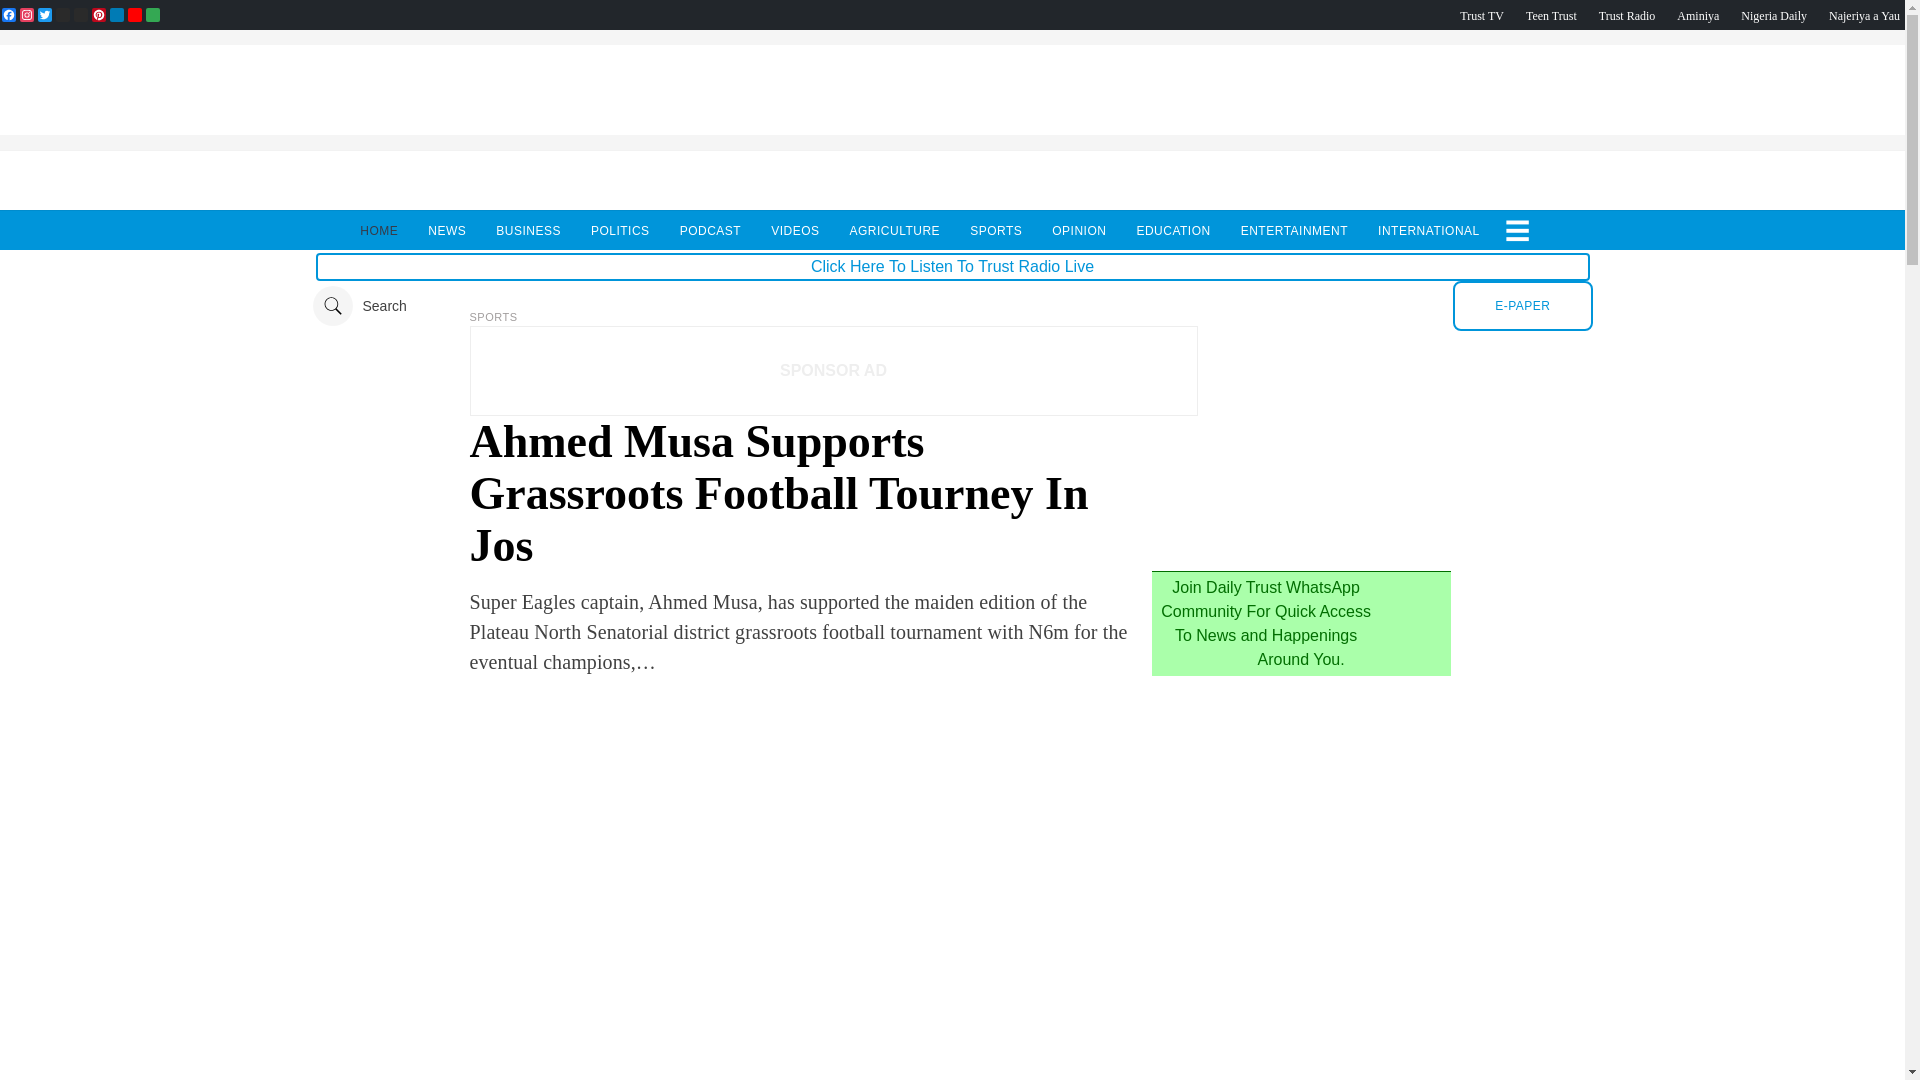 The width and height of the screenshot is (1920, 1080). Describe the element at coordinates (44, 14) in the screenshot. I see `Twitter` at that location.